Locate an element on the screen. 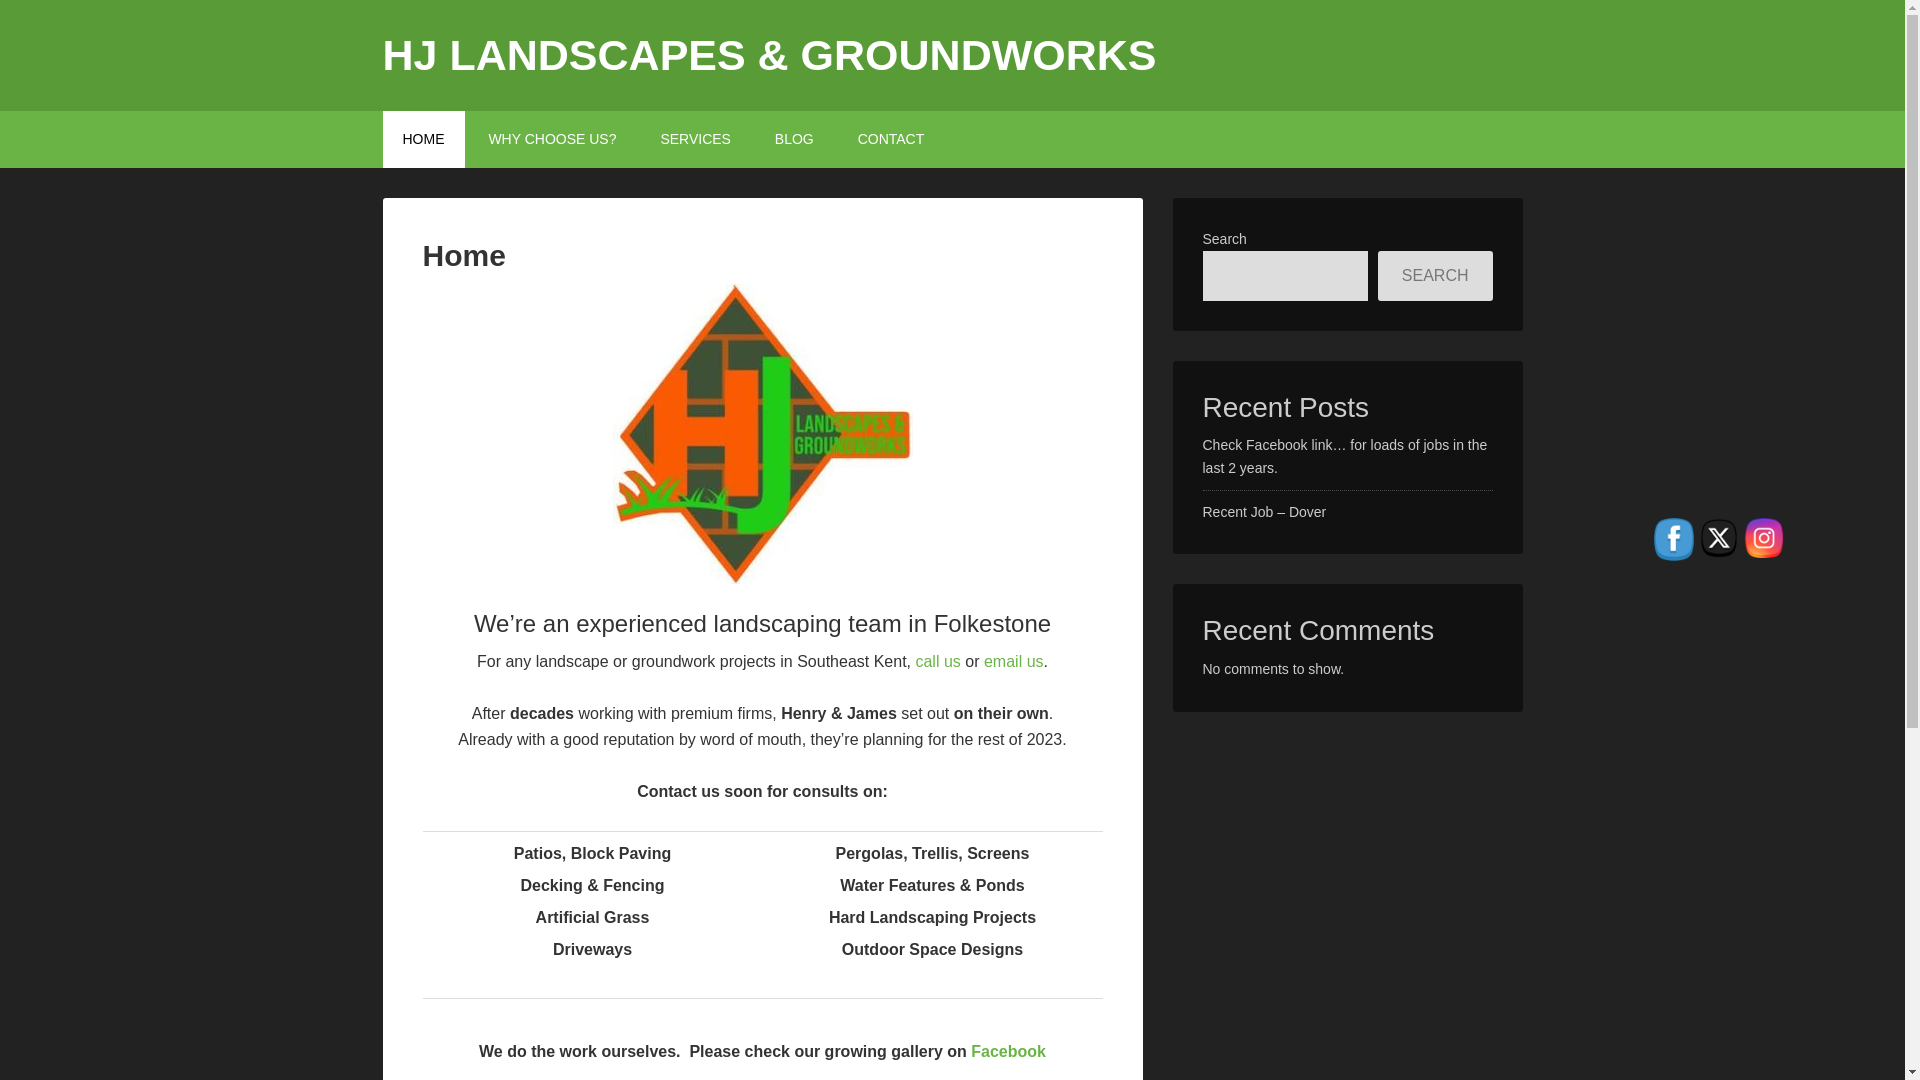 The width and height of the screenshot is (1920, 1080). Facebook is located at coordinates (1673, 539).